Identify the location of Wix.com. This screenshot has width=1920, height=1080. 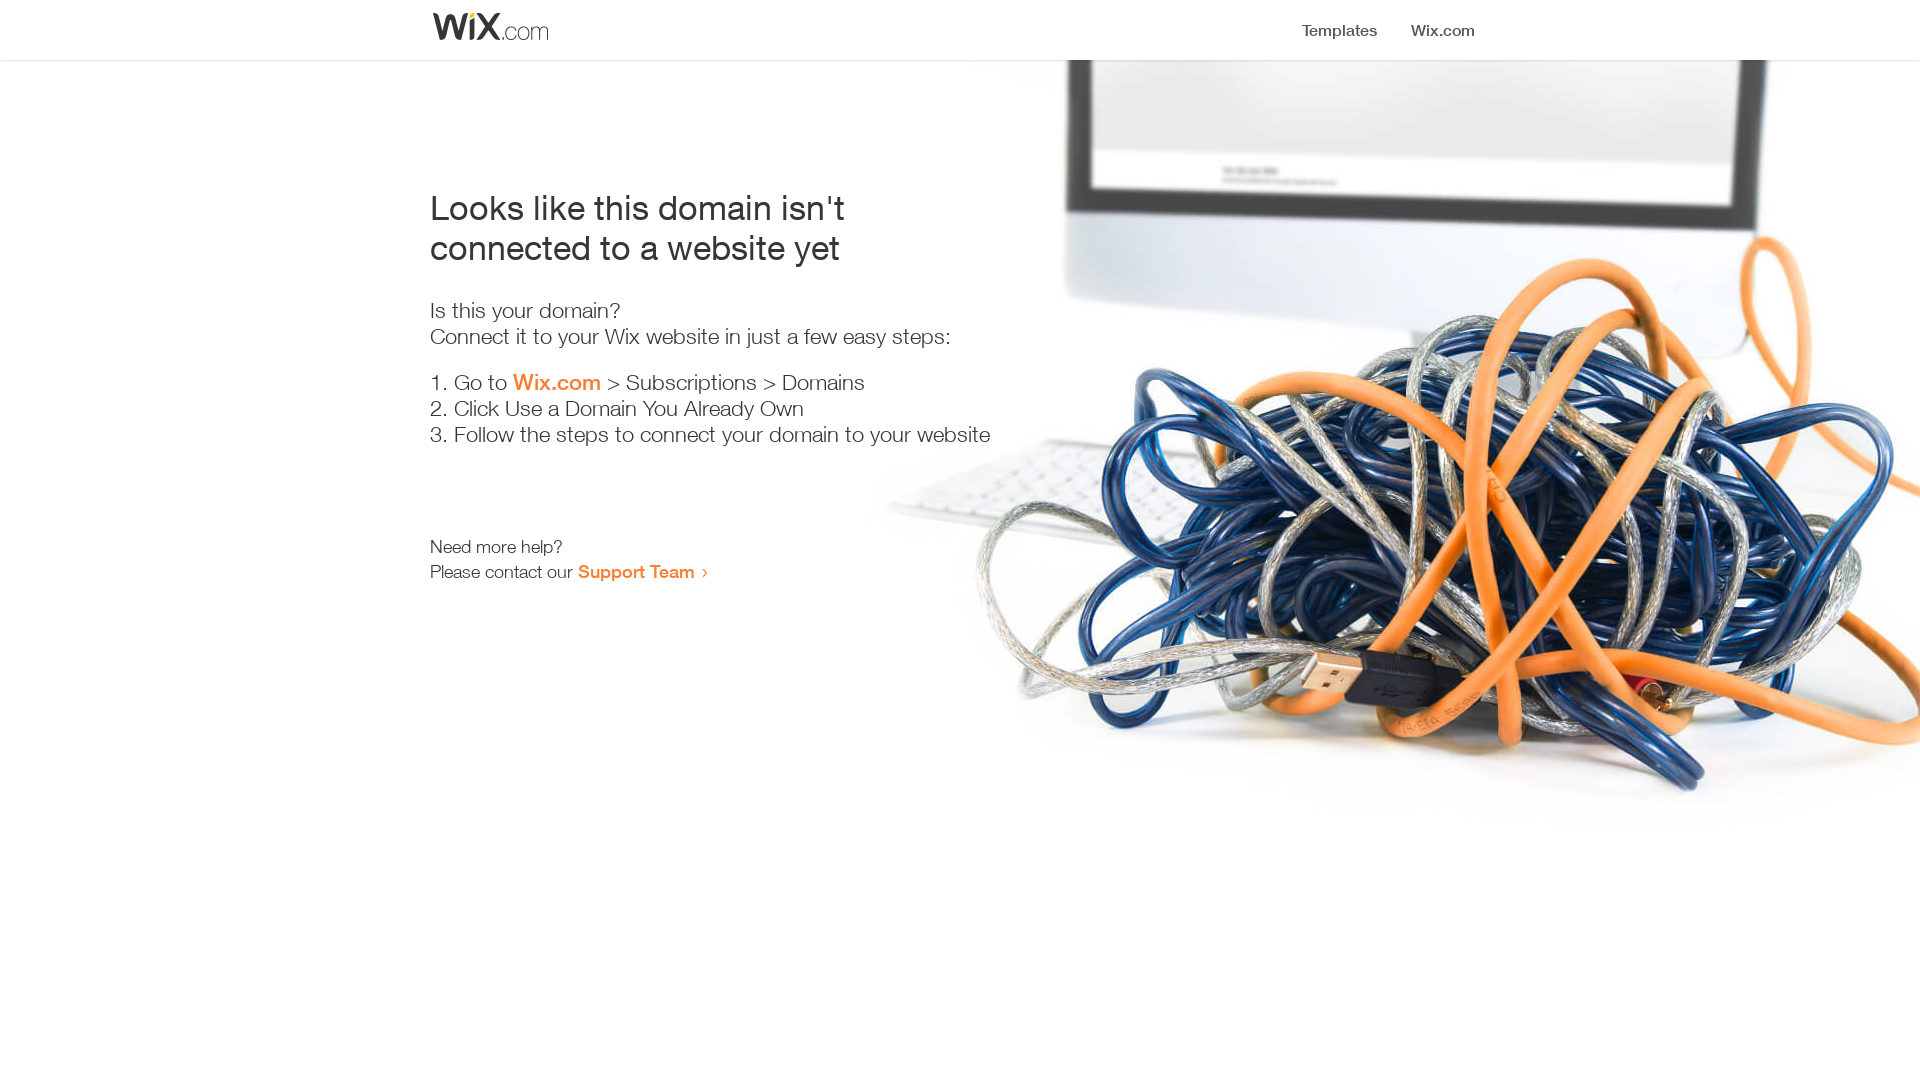
(557, 382).